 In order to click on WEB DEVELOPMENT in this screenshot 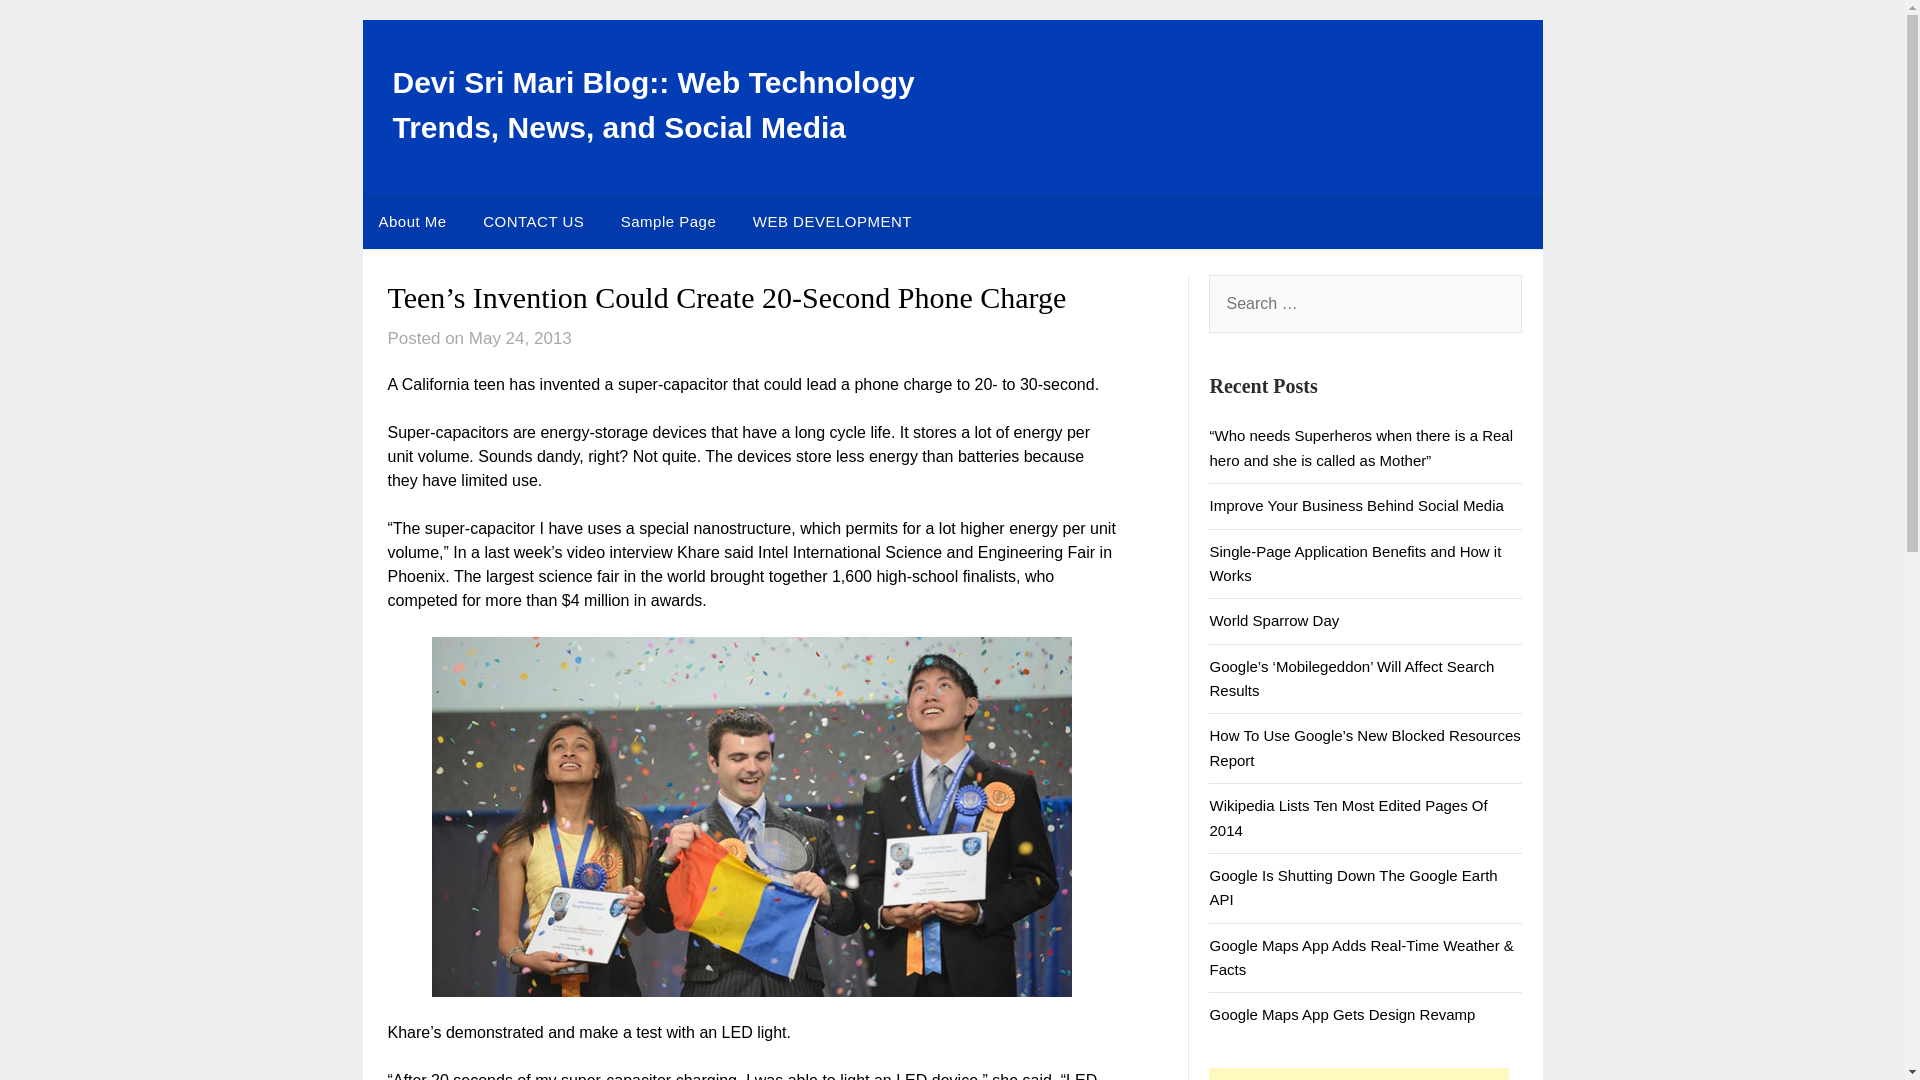, I will do `click(832, 222)`.